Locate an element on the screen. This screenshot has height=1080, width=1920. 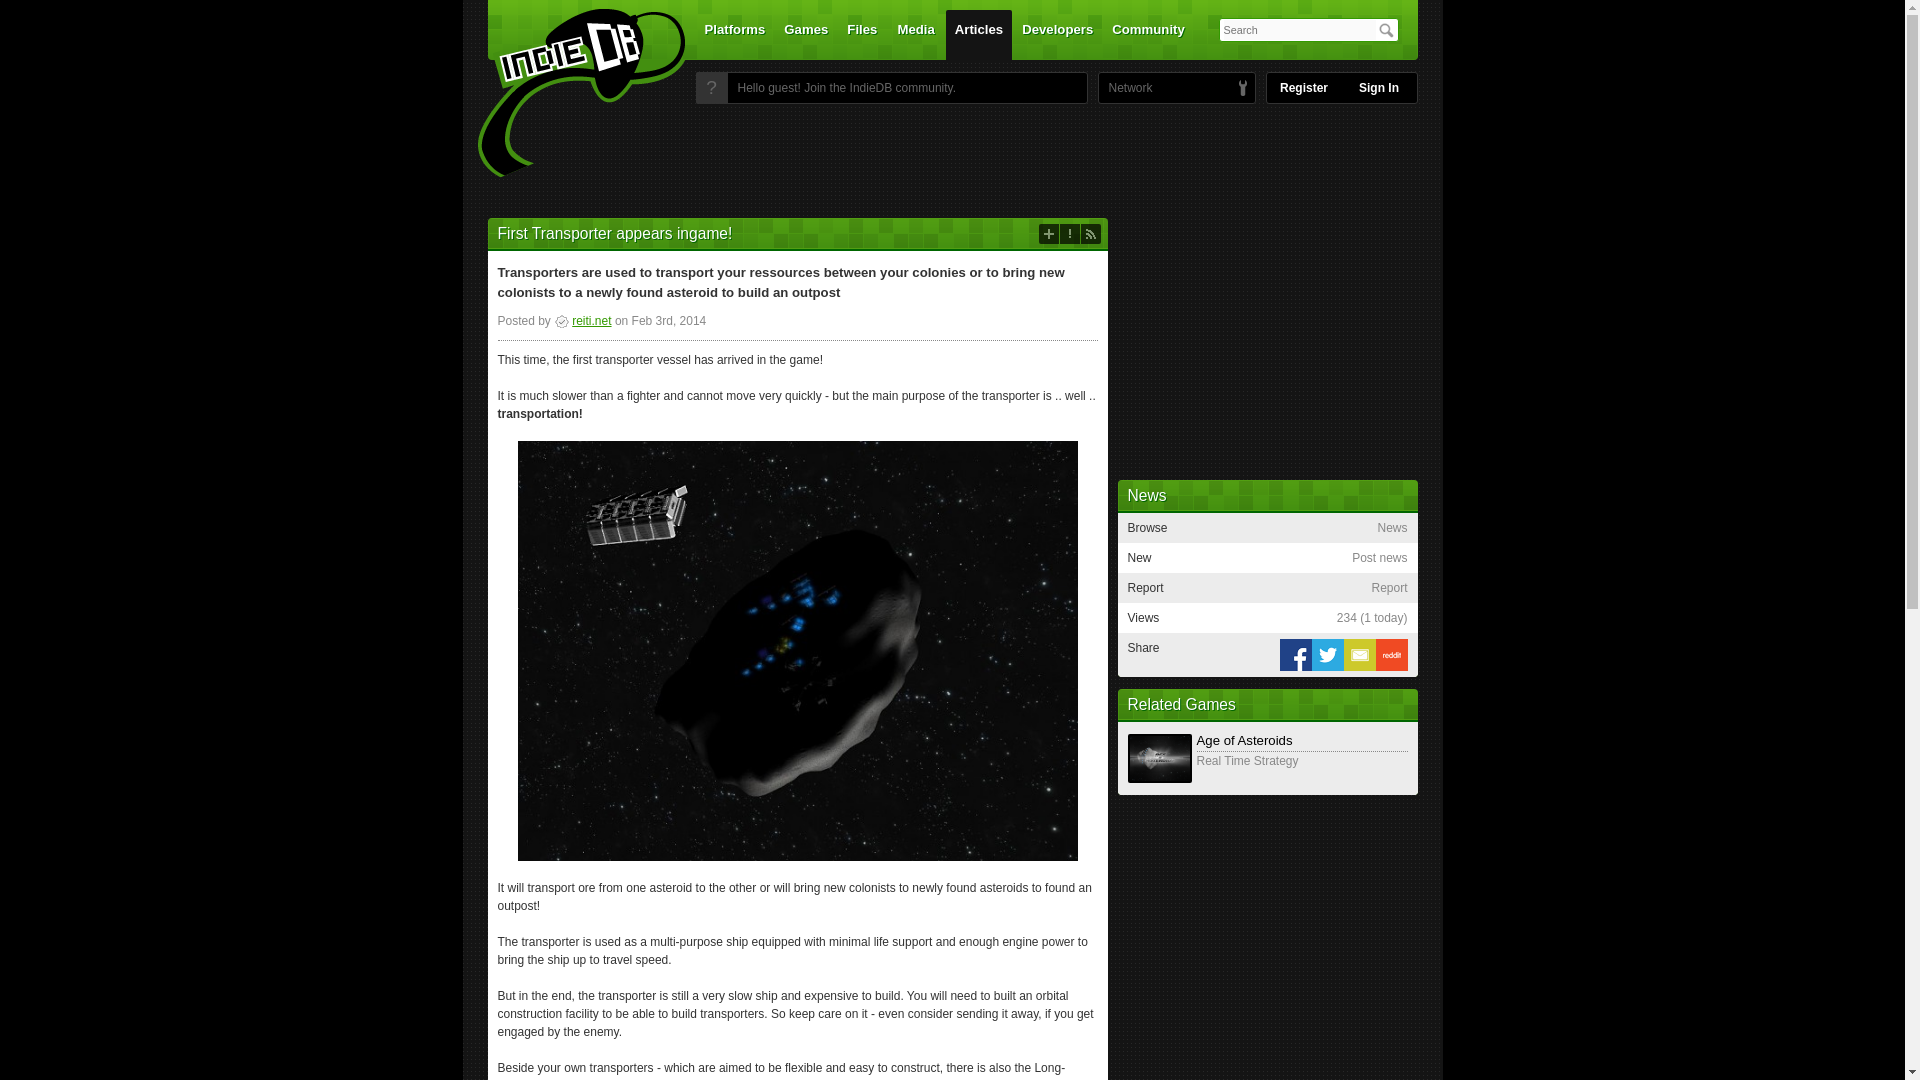
Post news is located at coordinates (1048, 234).